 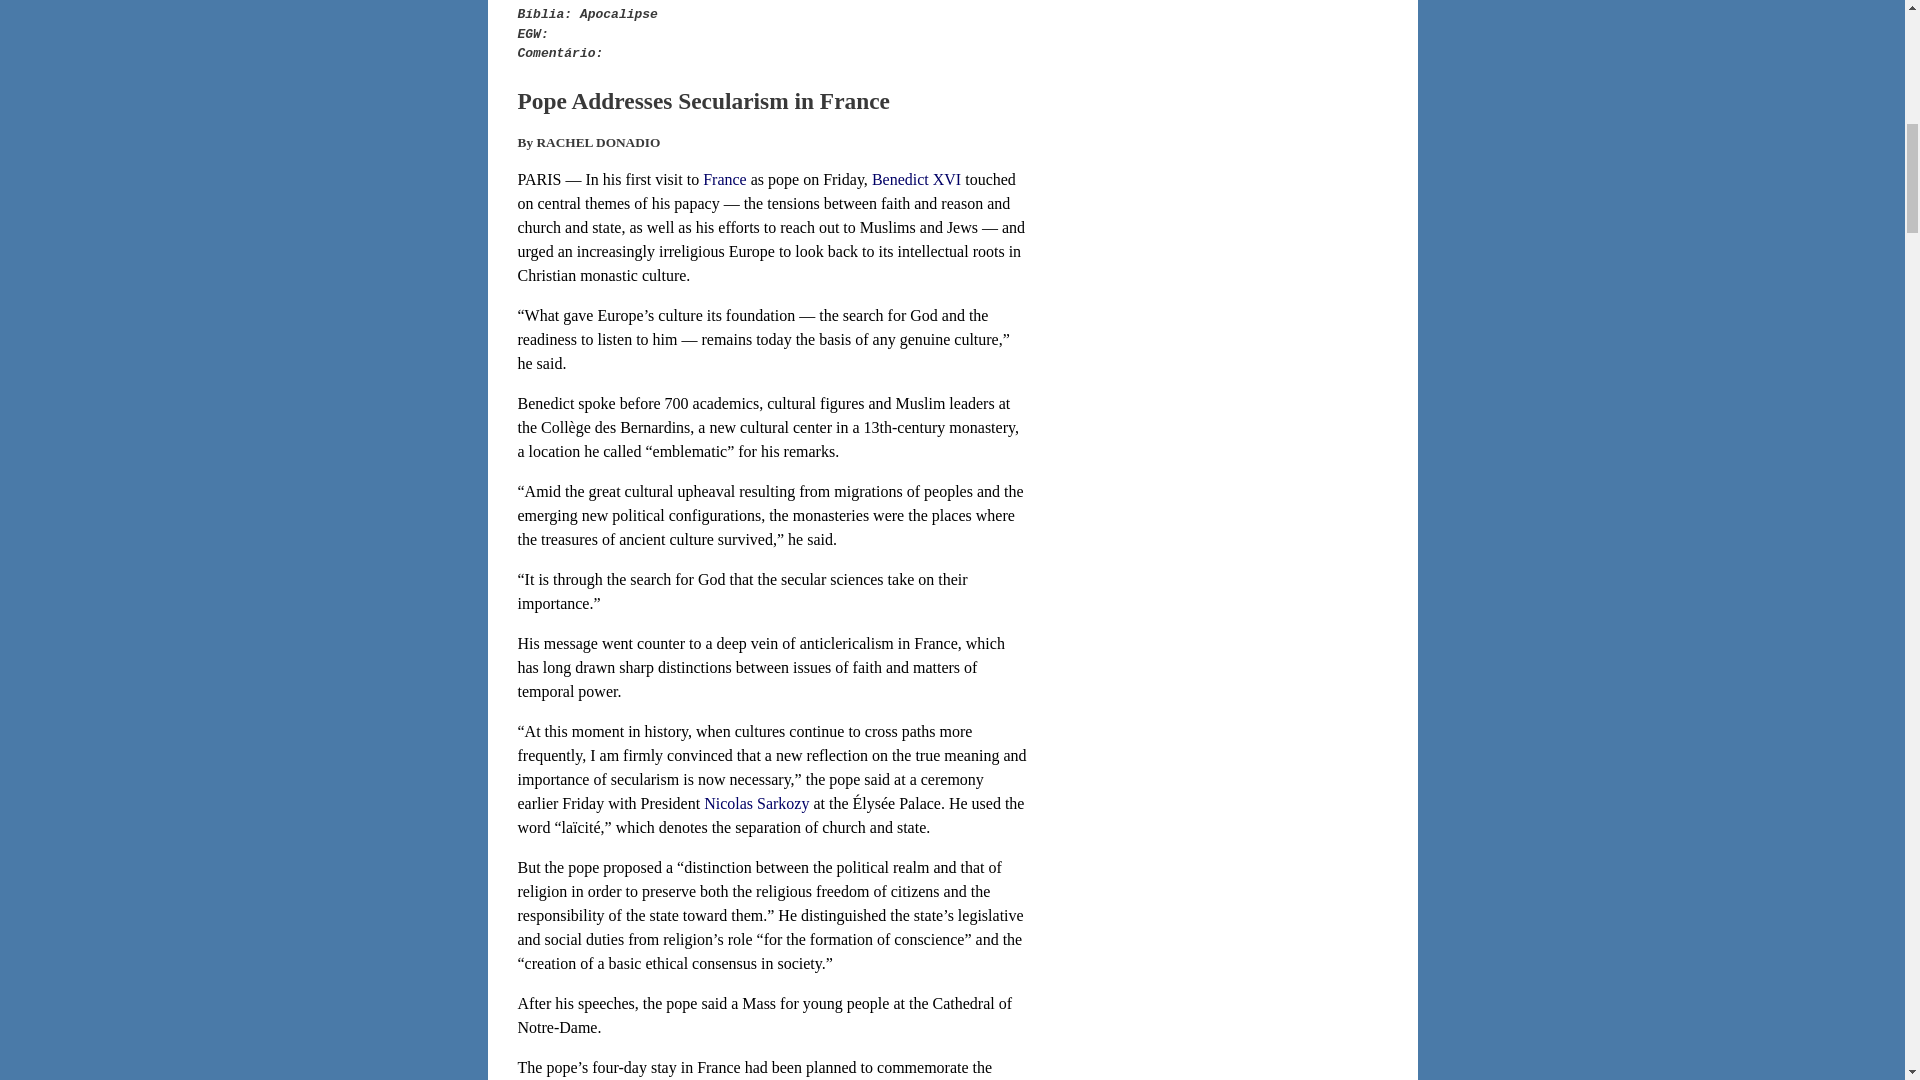 I want to click on More articles about Benedict XVI., so click(x=916, y=178).